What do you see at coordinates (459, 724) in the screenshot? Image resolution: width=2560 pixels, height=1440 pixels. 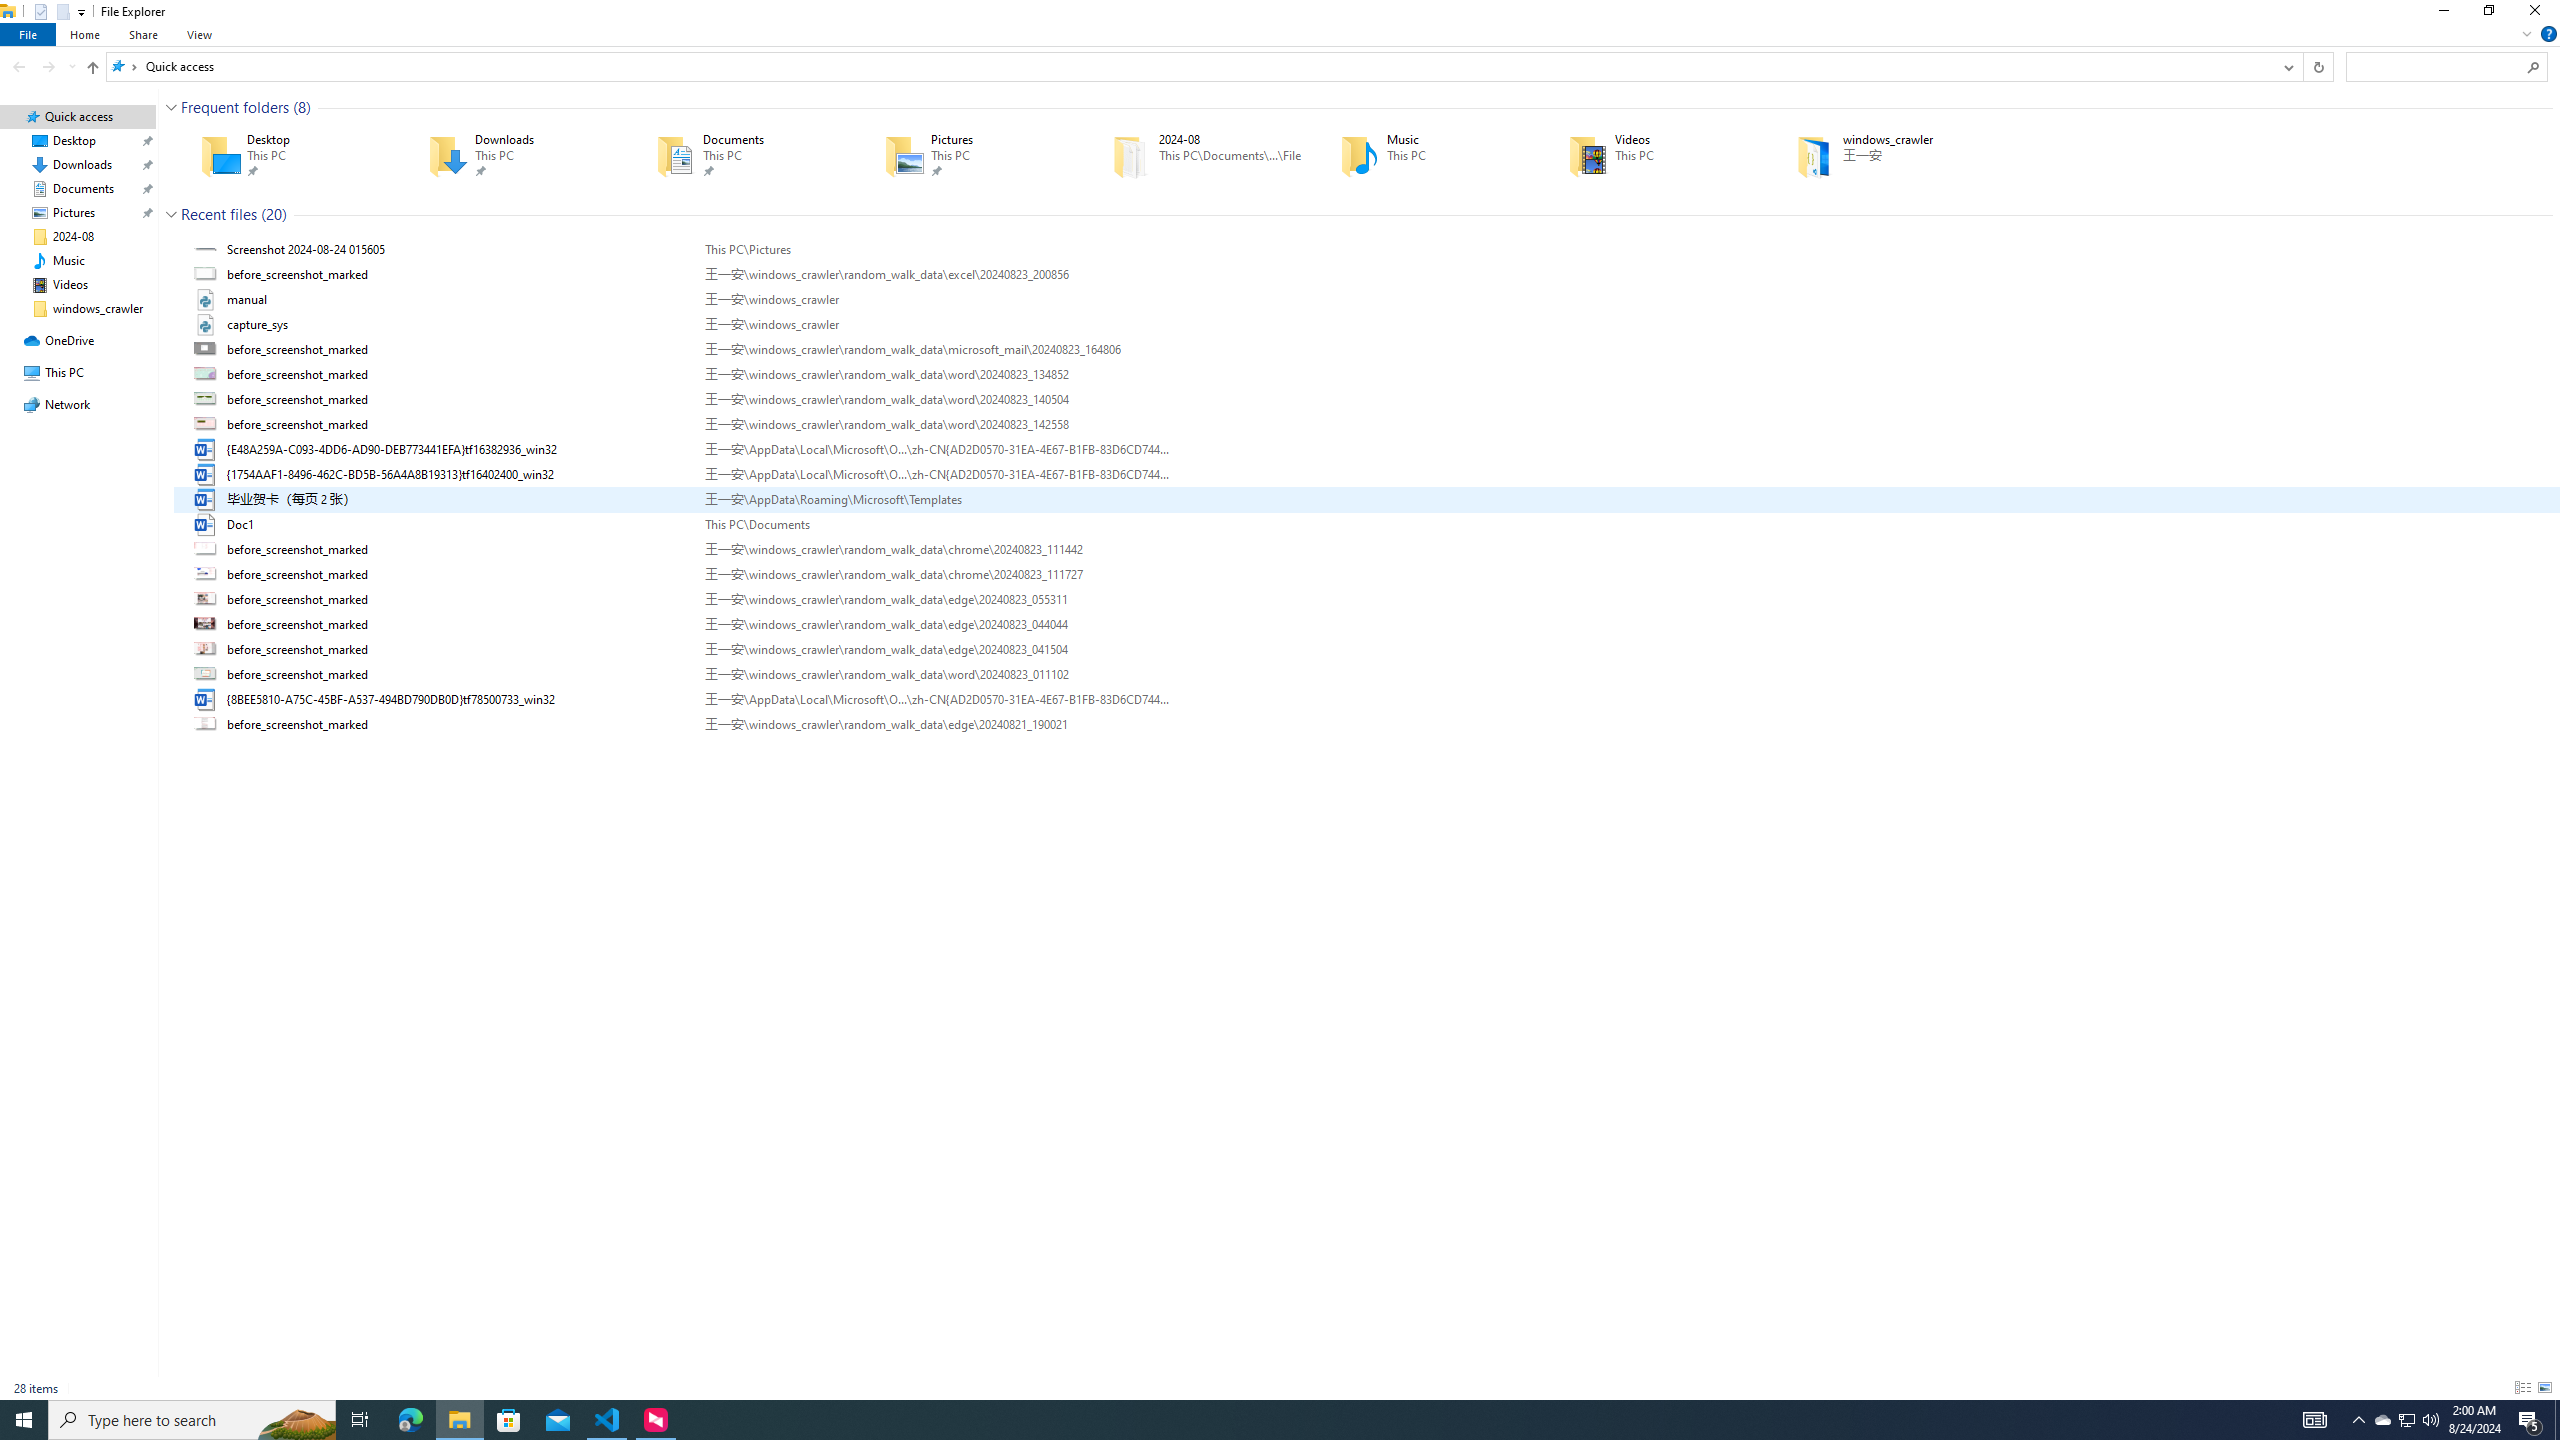 I see `Name` at bounding box center [459, 724].